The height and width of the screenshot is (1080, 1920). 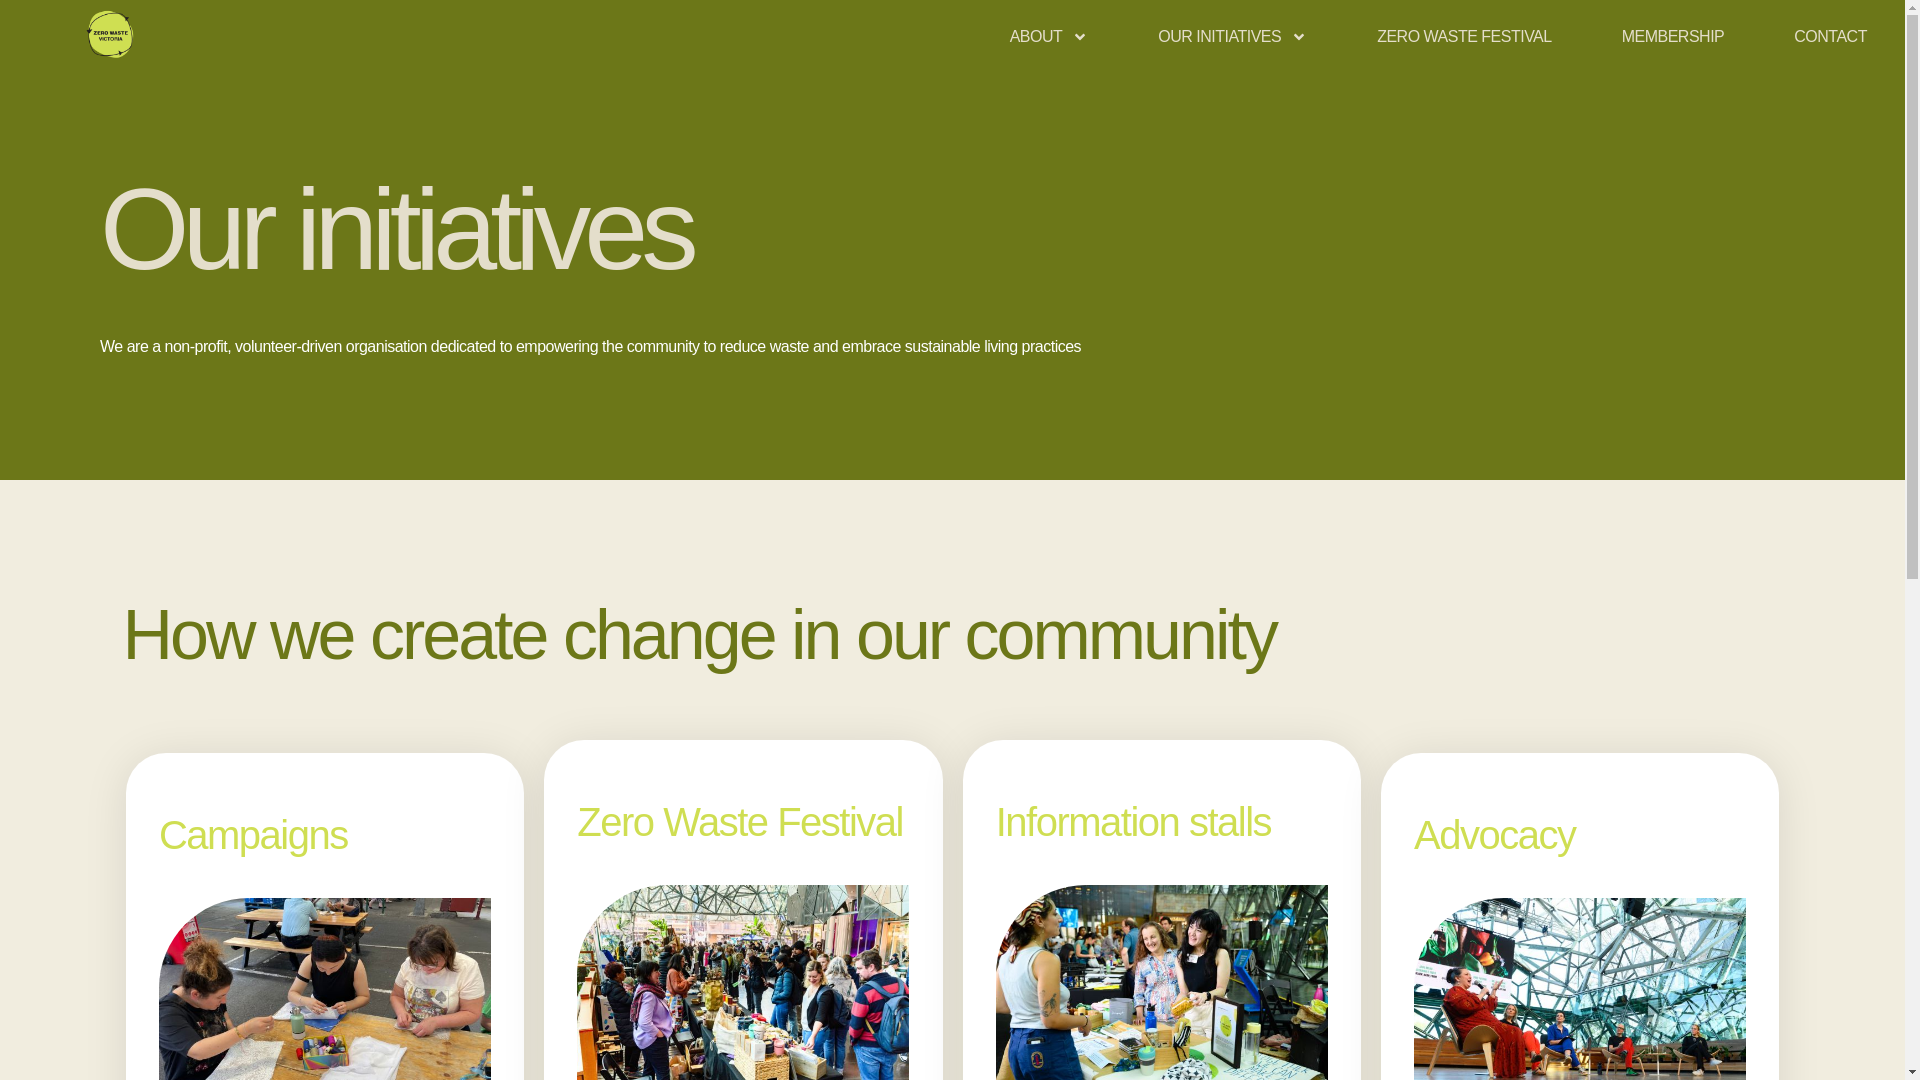 What do you see at coordinates (1673, 36) in the screenshot?
I see `MEMBERSHIP` at bounding box center [1673, 36].